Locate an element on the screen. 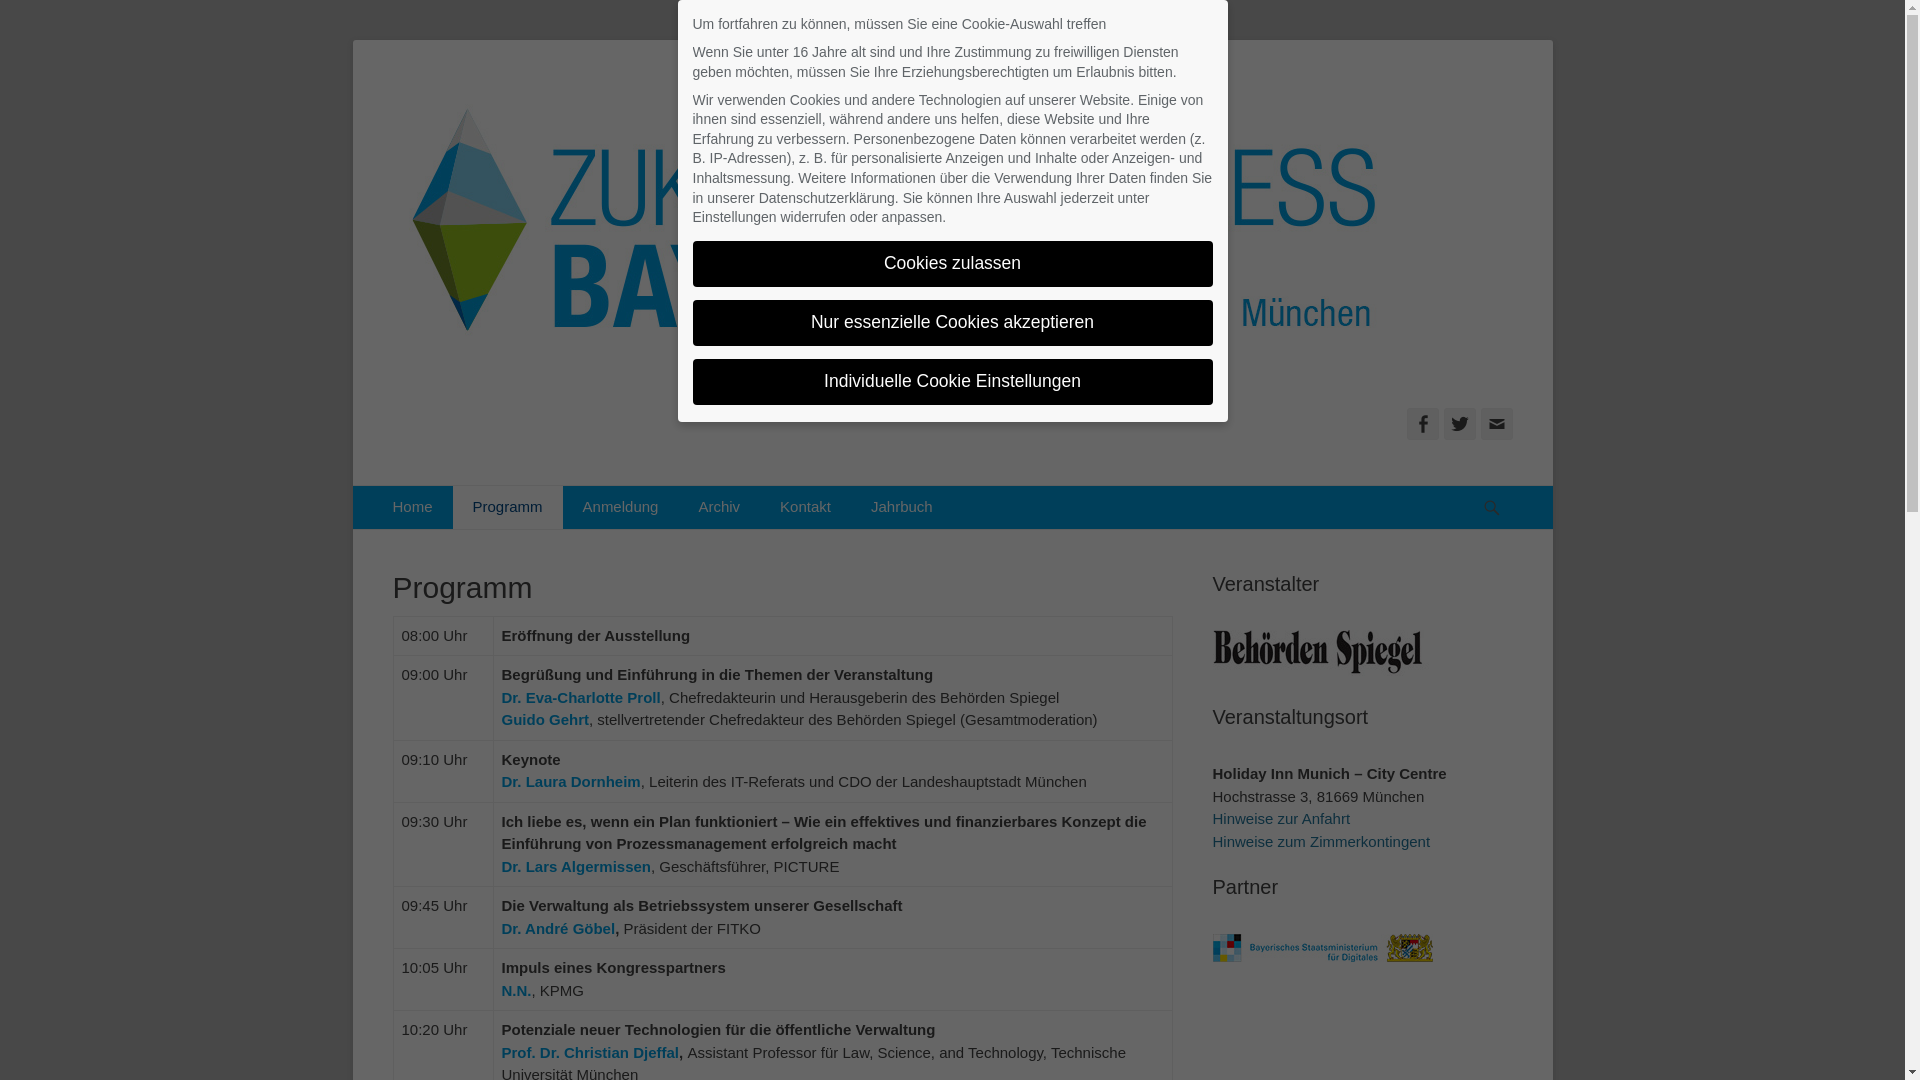 Image resolution: width=1920 pixels, height=1080 pixels. Email is located at coordinates (1496, 424).